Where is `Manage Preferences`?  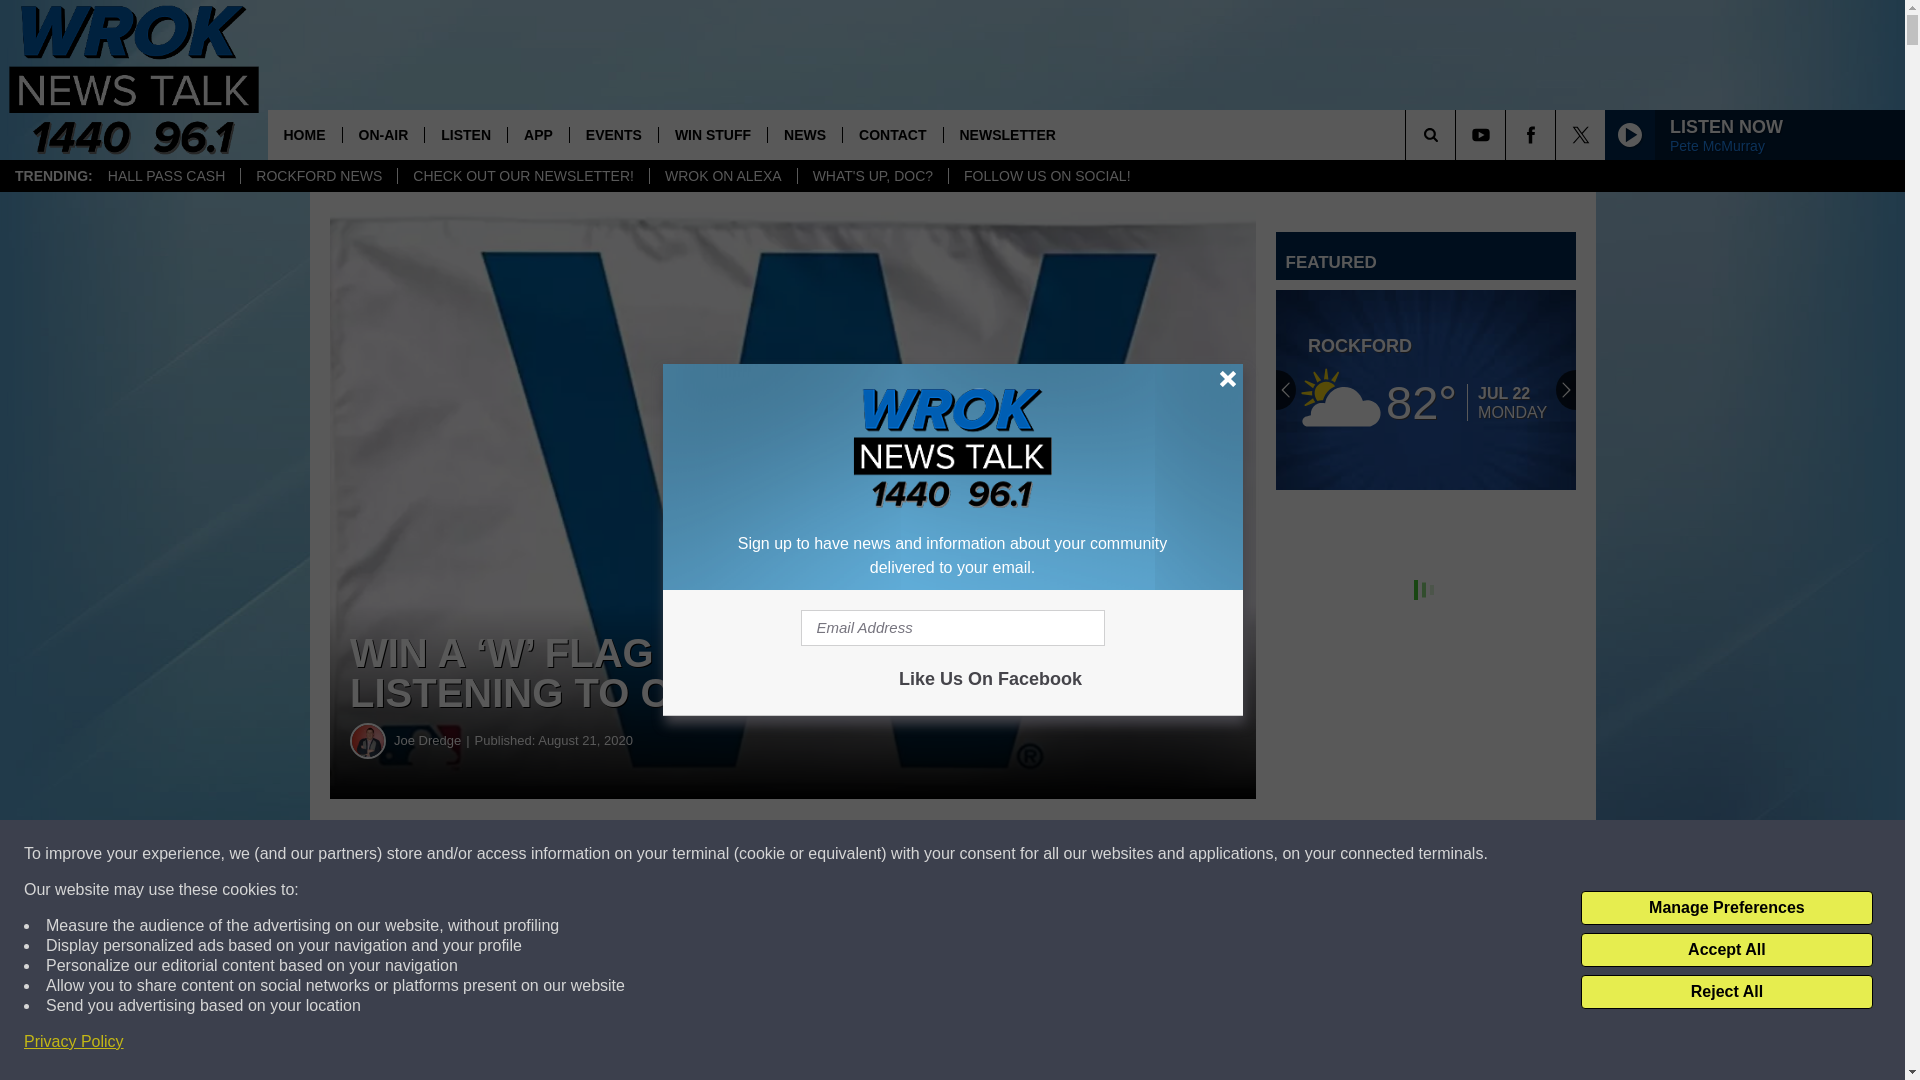 Manage Preferences is located at coordinates (1726, 908).